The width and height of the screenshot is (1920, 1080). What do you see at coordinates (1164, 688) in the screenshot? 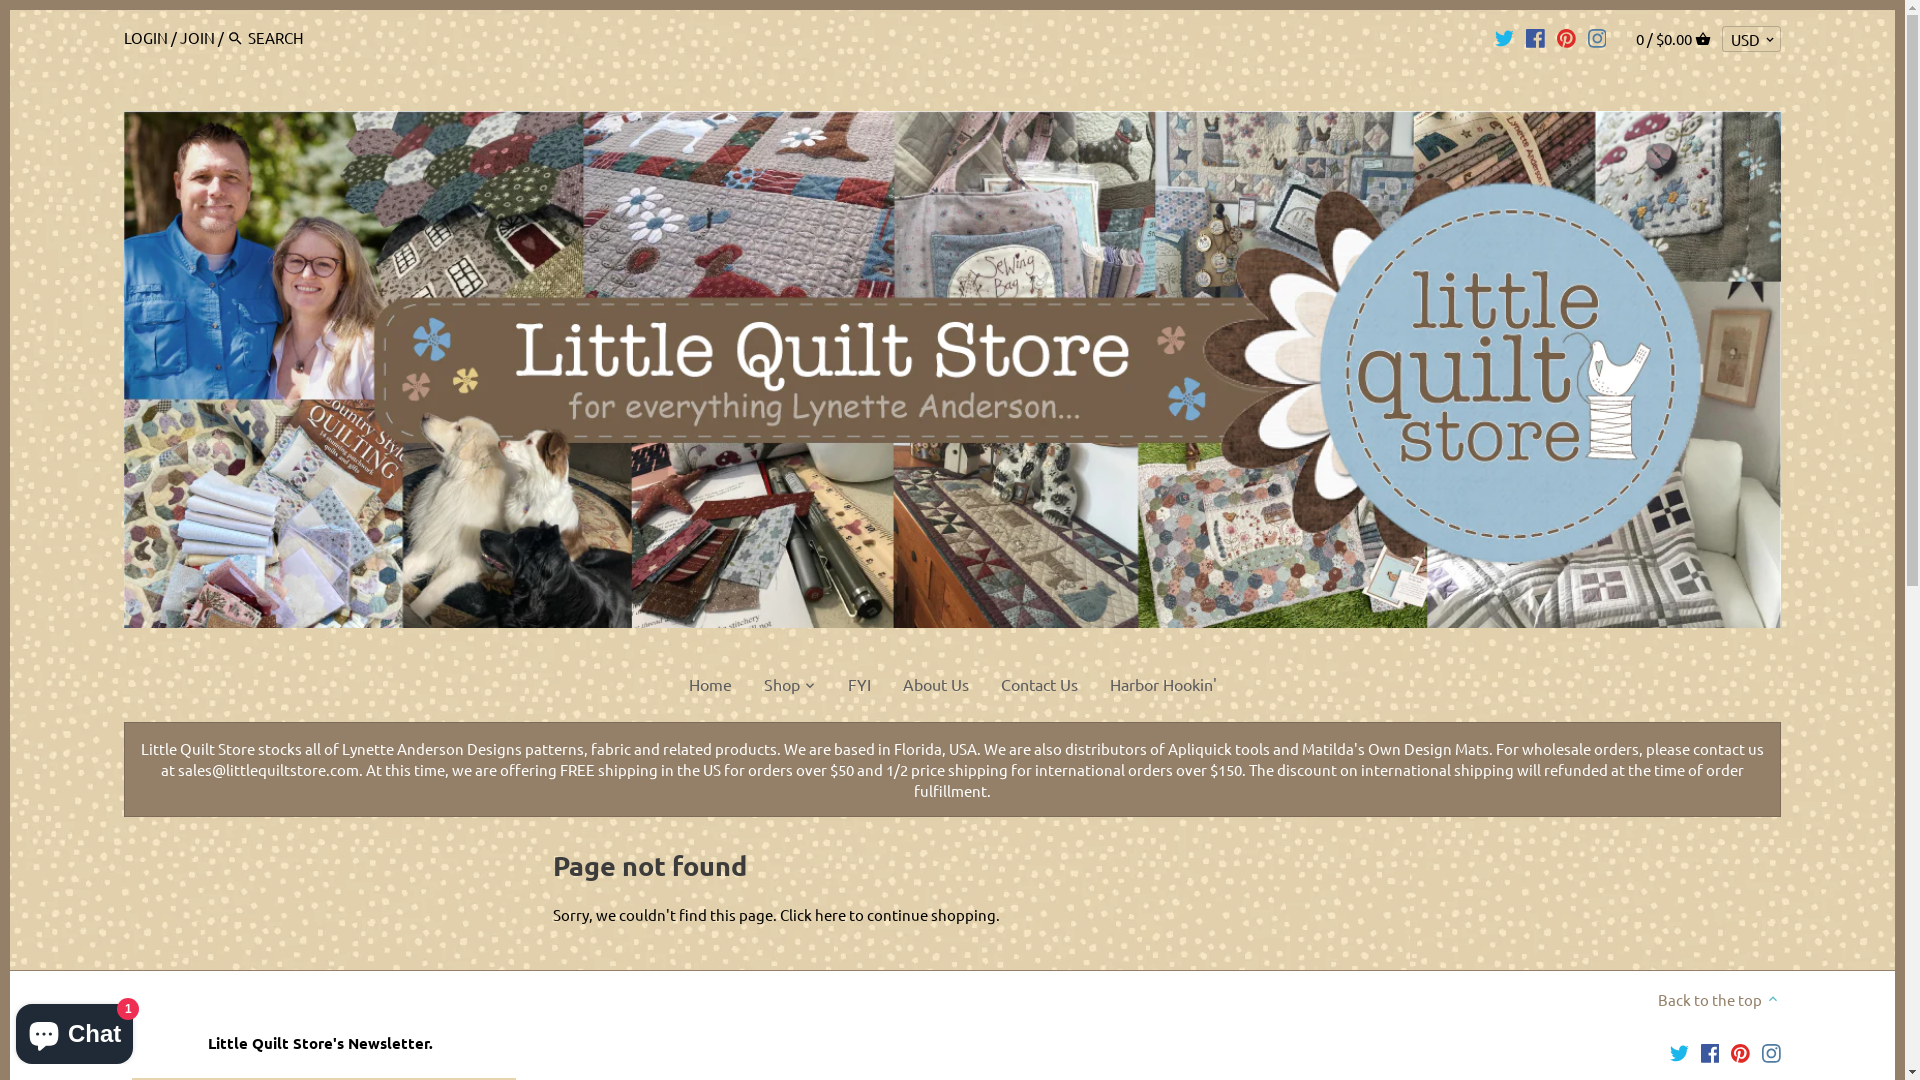
I see `Harbor Hookin'` at bounding box center [1164, 688].